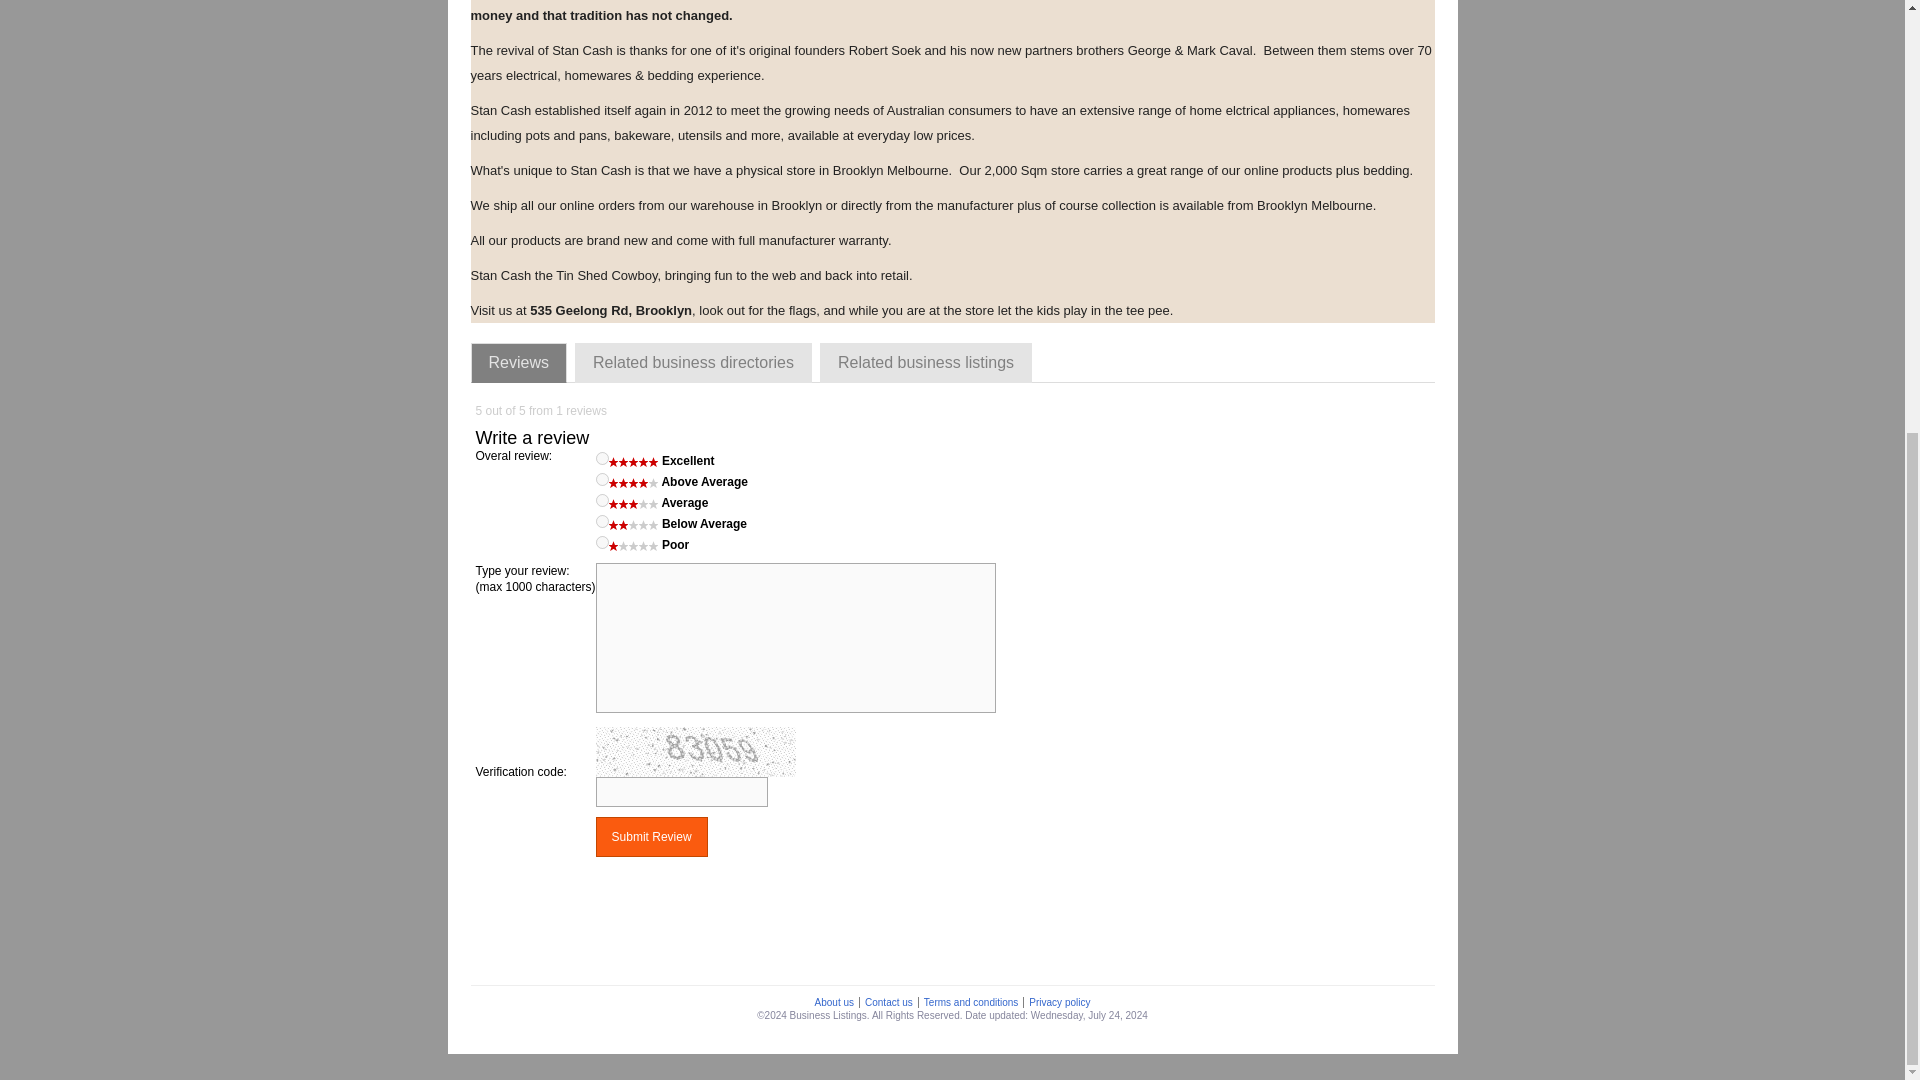  What do you see at coordinates (602, 458) in the screenshot?
I see `5` at bounding box center [602, 458].